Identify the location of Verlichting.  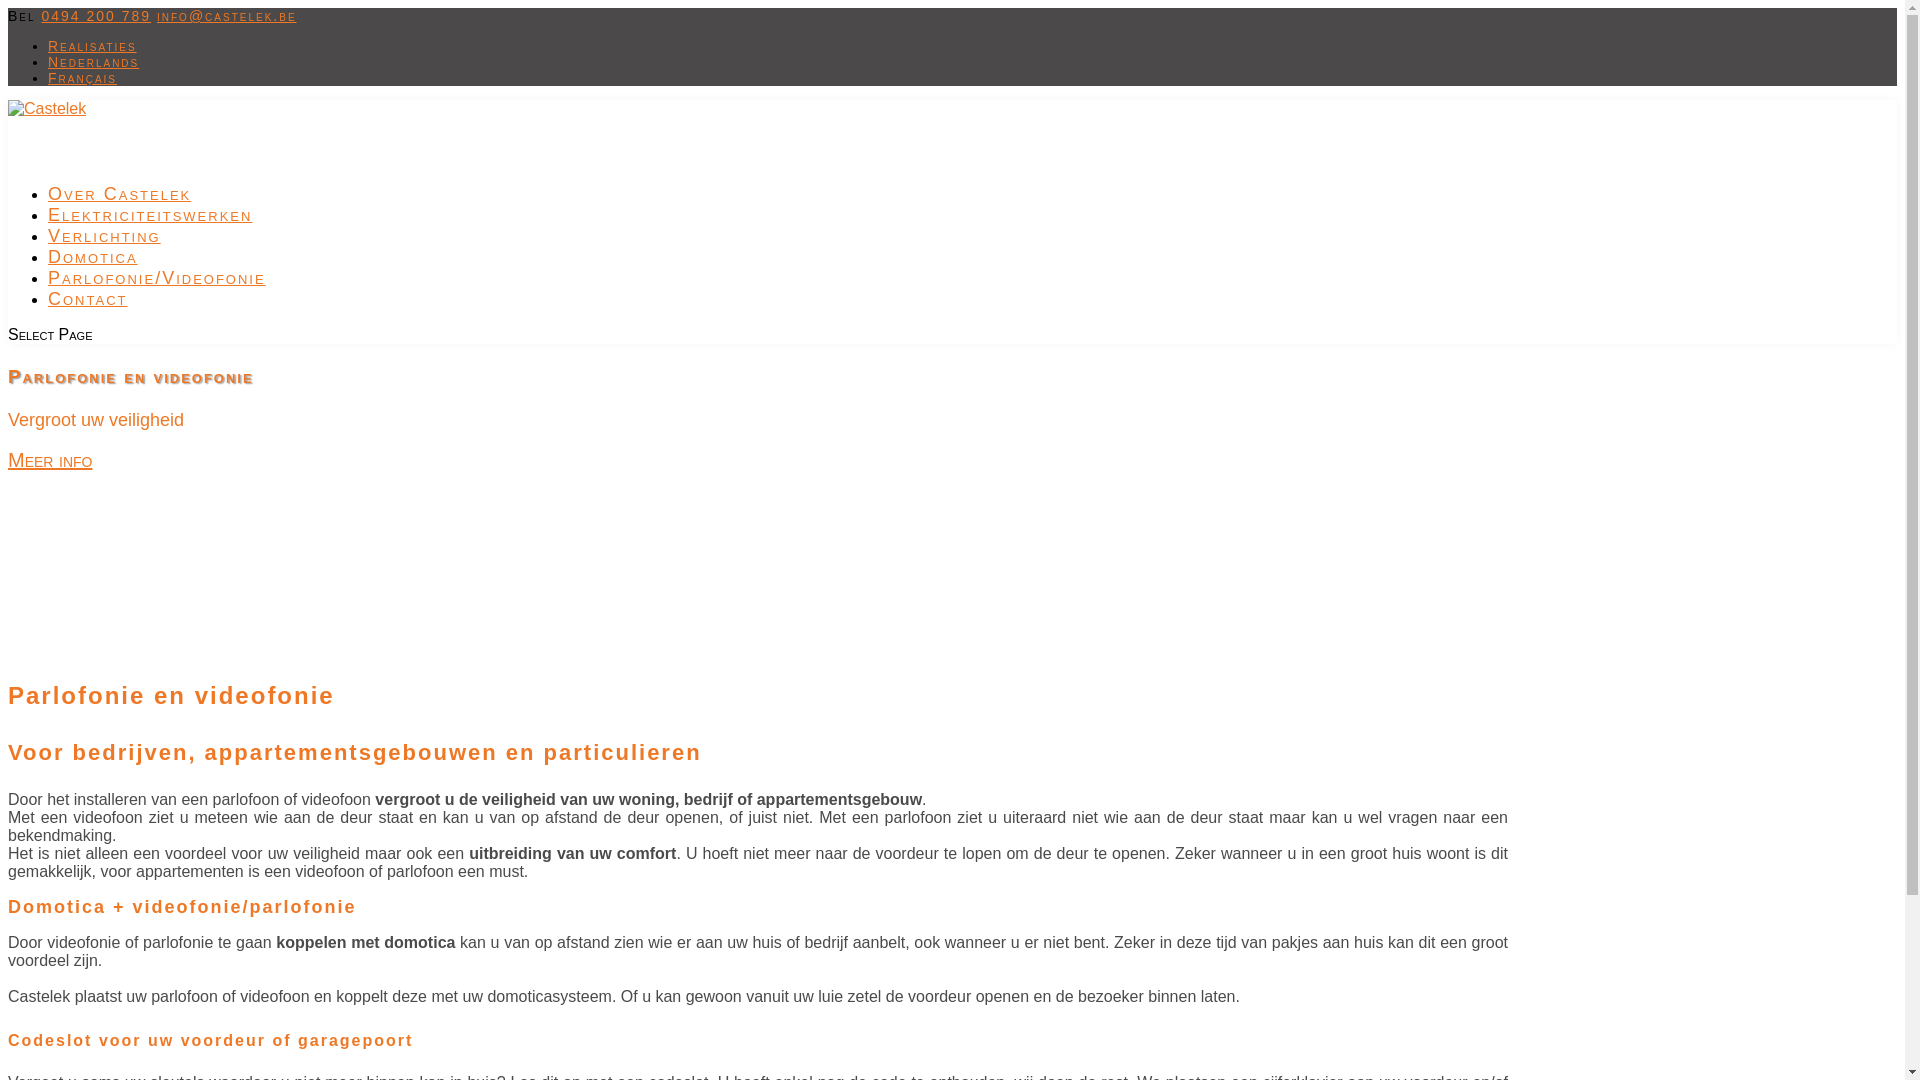
(104, 261).